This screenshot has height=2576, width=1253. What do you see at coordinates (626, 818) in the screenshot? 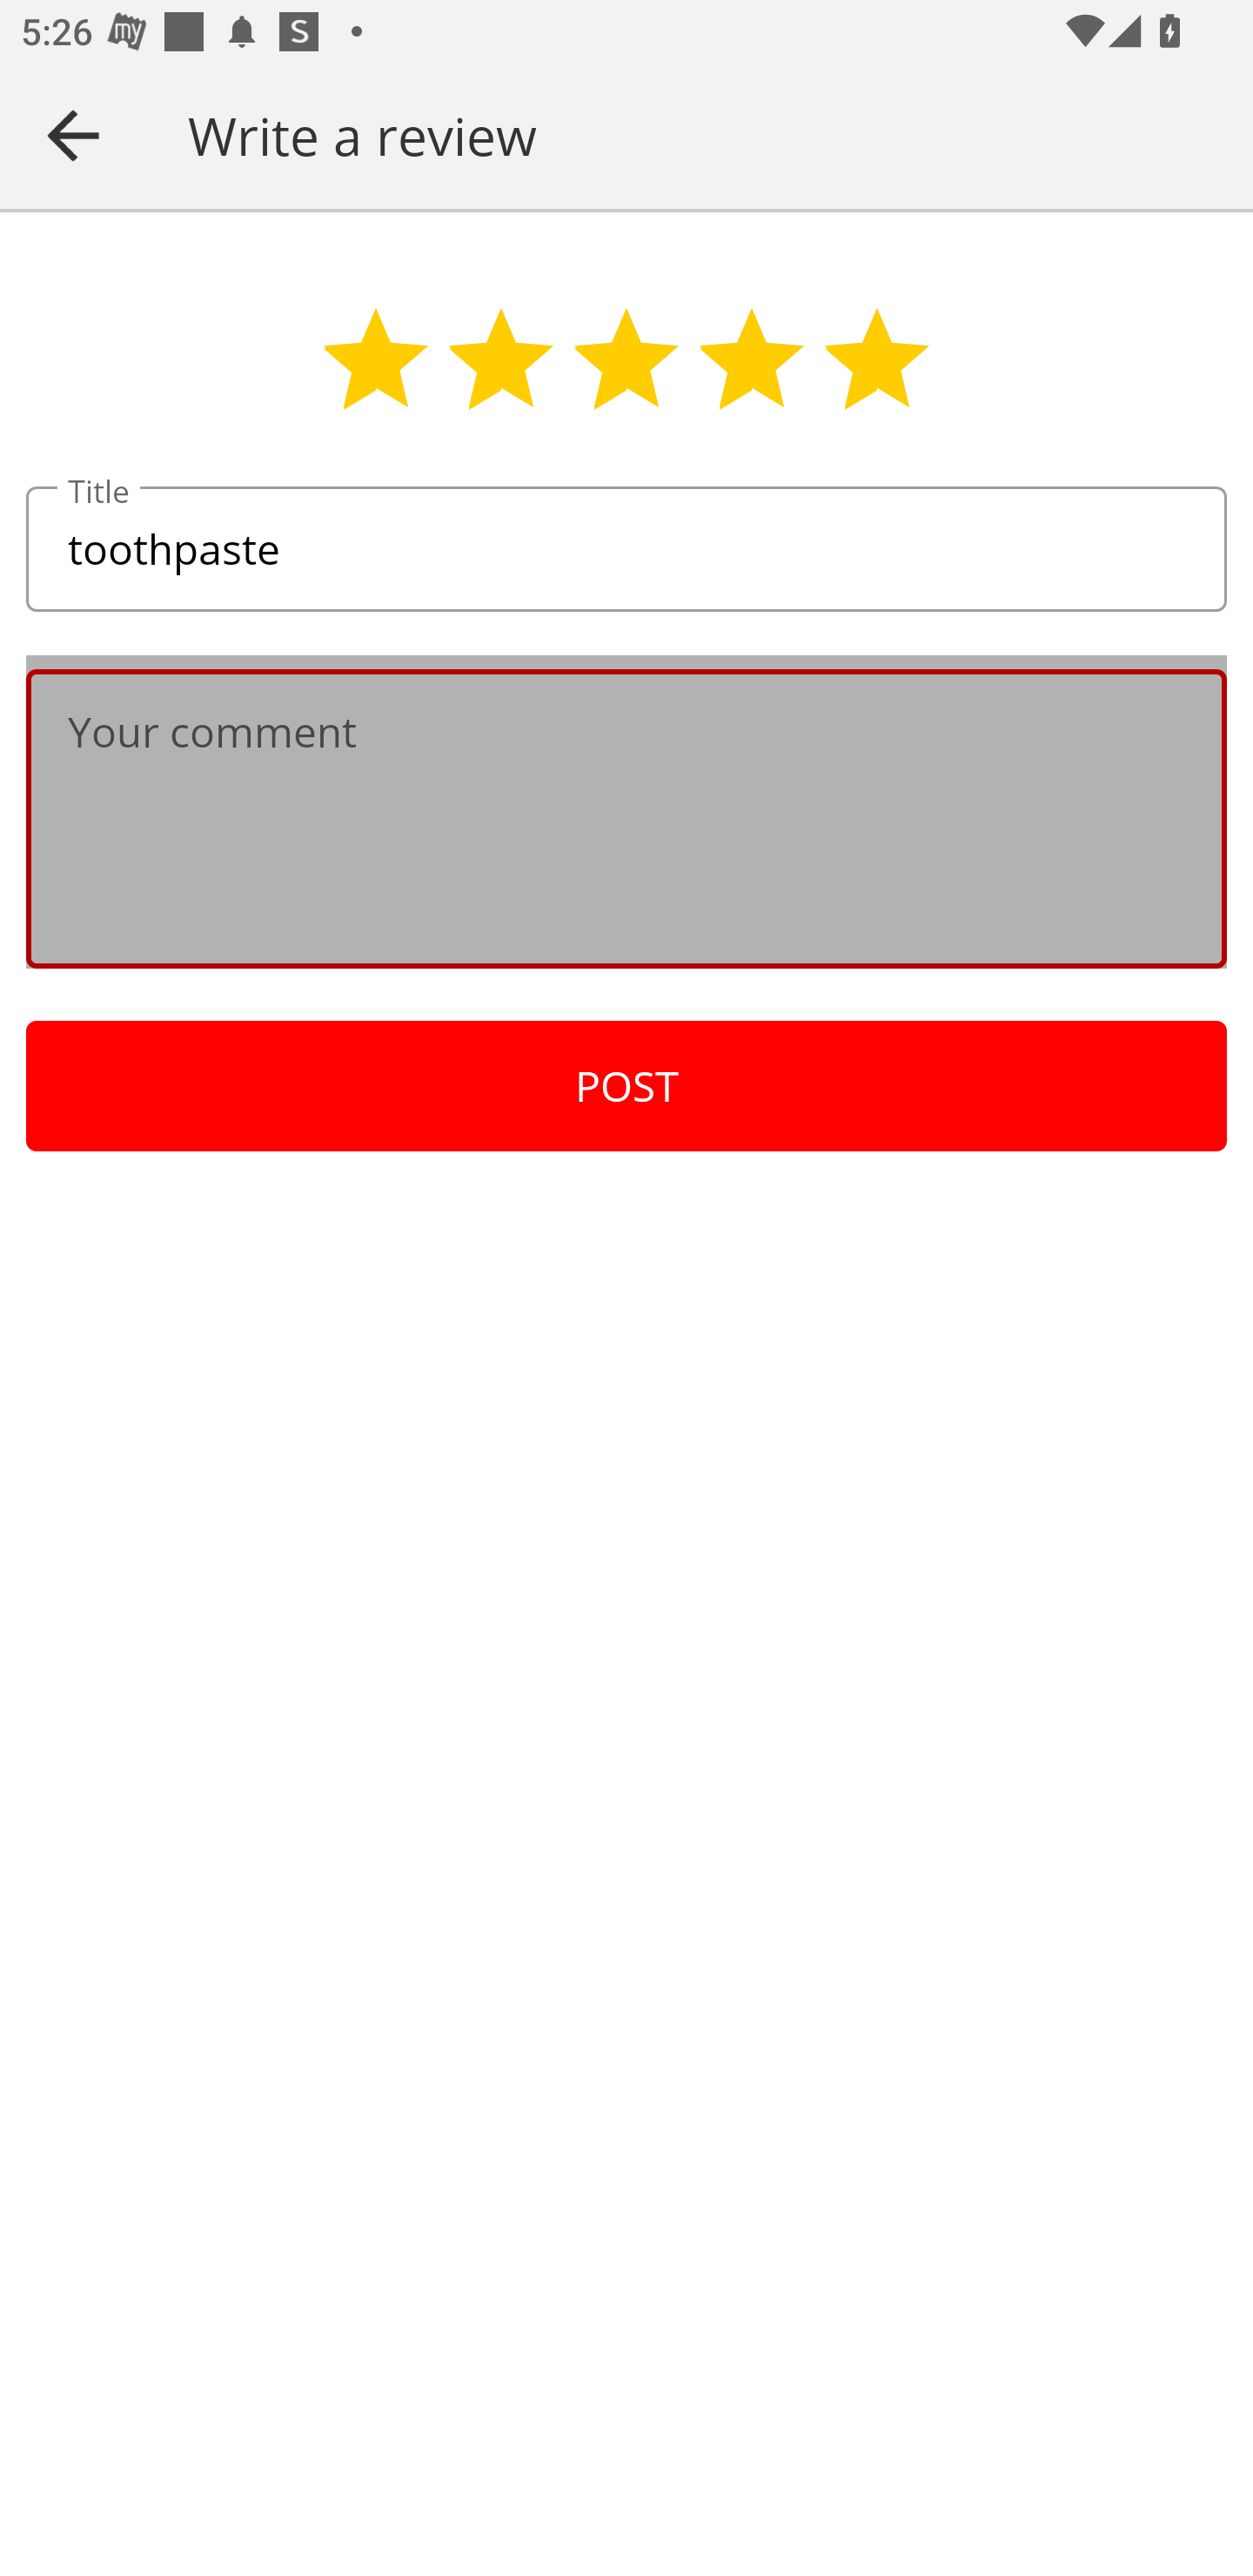
I see `Your comment` at bounding box center [626, 818].